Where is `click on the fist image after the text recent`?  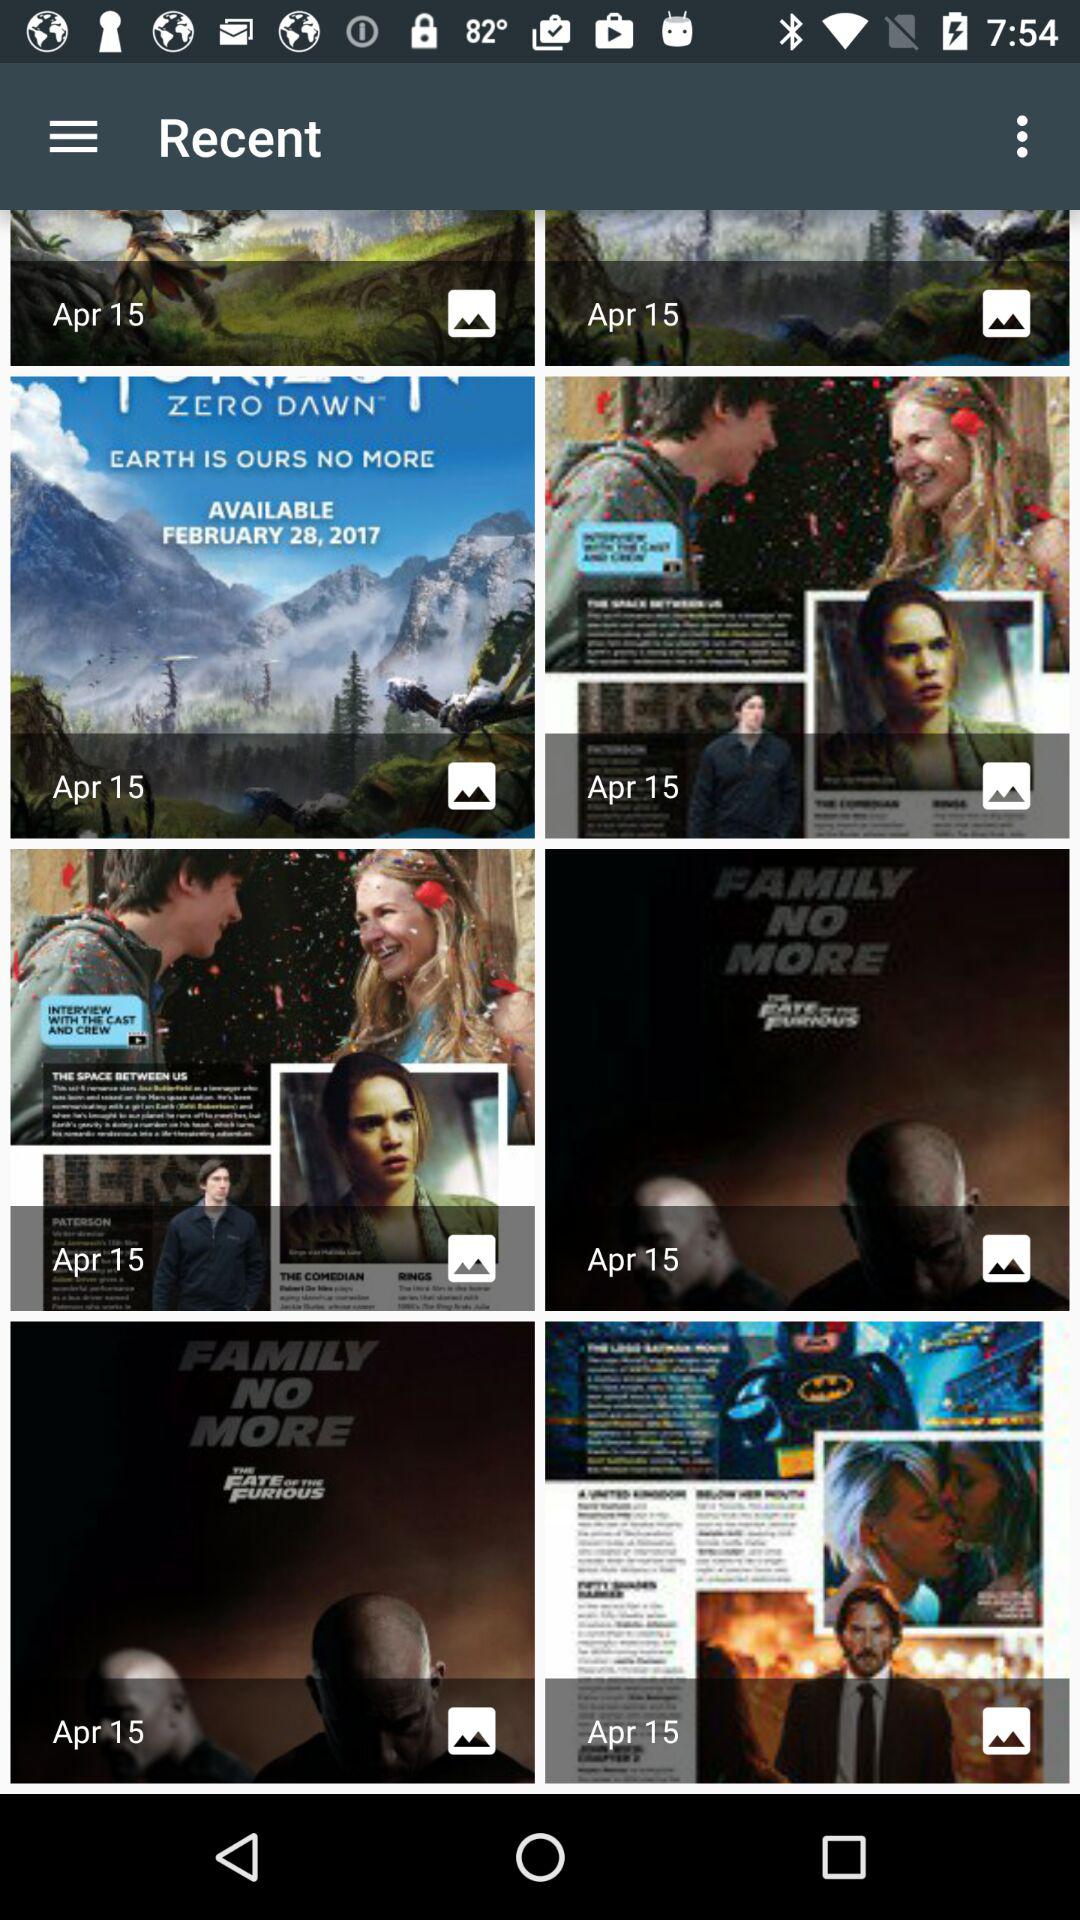 click on the fist image after the text recent is located at coordinates (272, 288).